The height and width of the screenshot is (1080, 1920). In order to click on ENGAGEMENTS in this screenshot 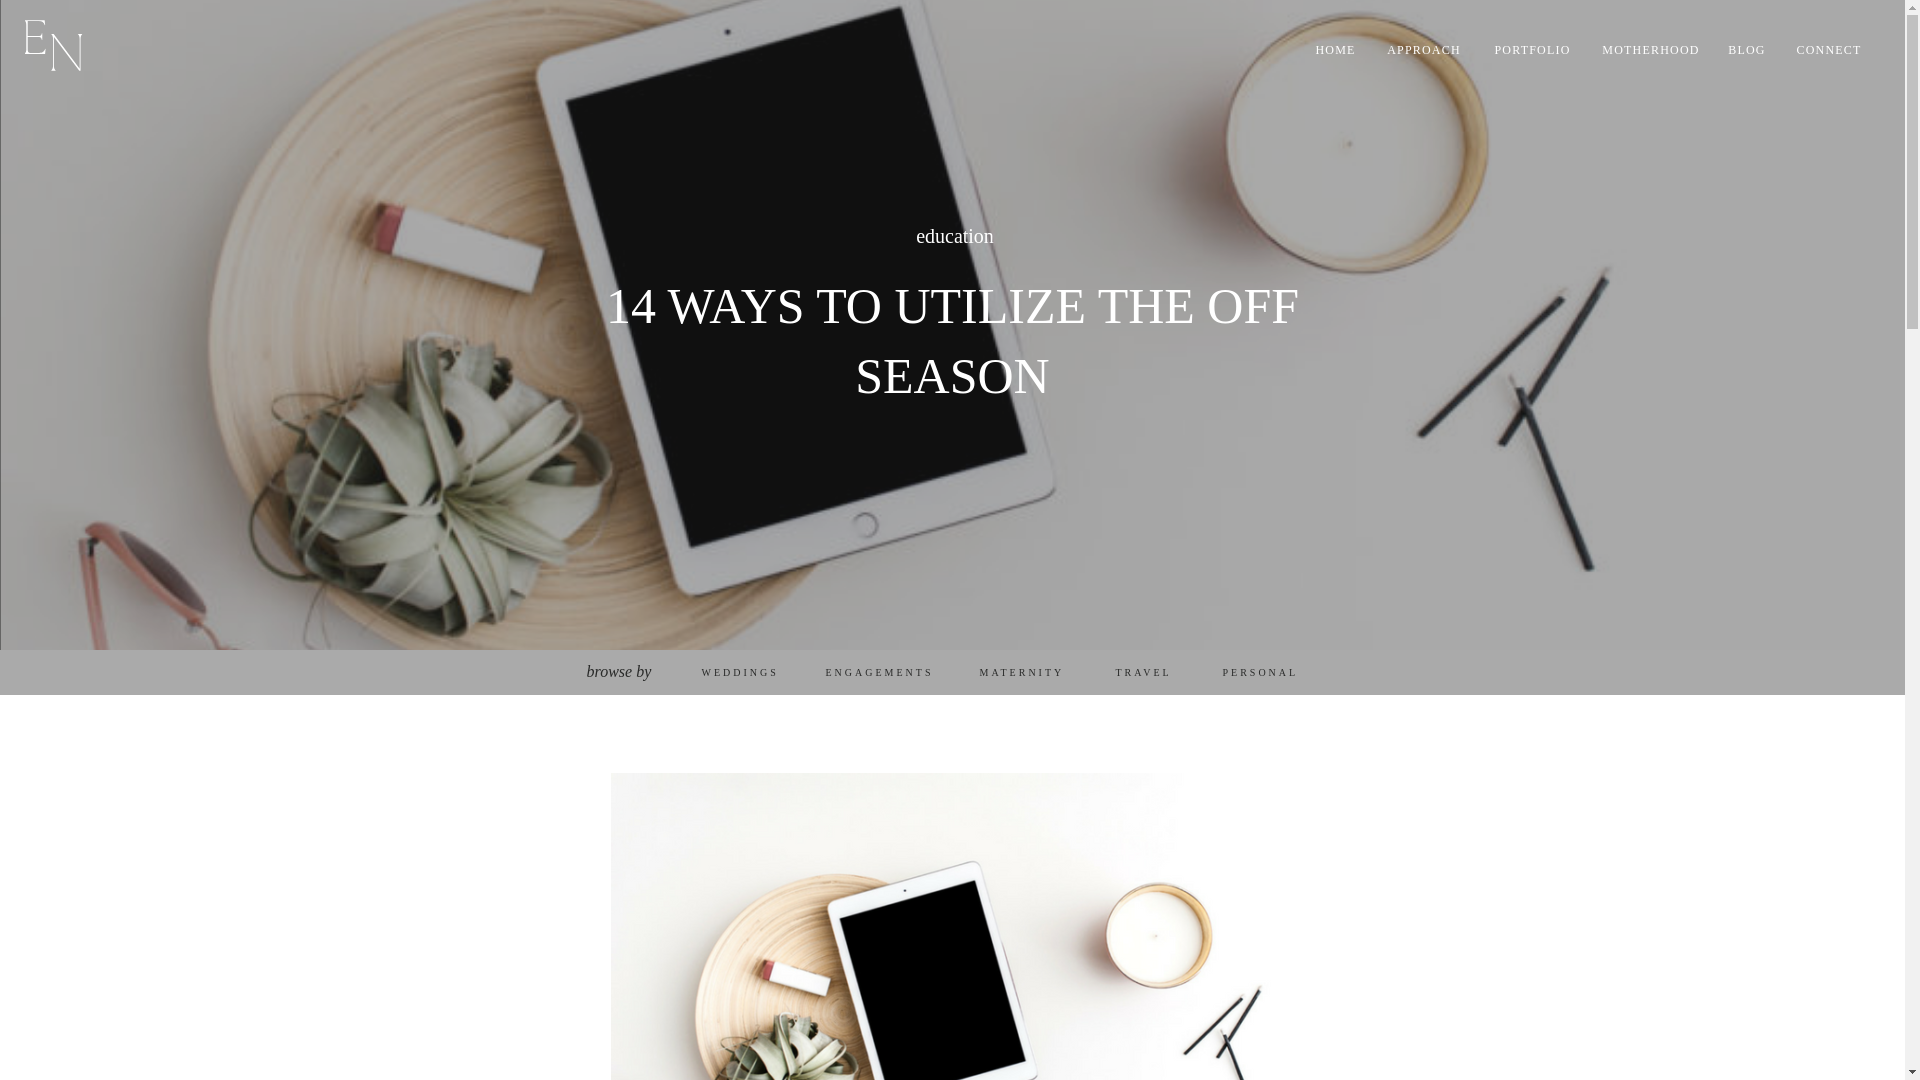, I will do `click(884, 672)`.